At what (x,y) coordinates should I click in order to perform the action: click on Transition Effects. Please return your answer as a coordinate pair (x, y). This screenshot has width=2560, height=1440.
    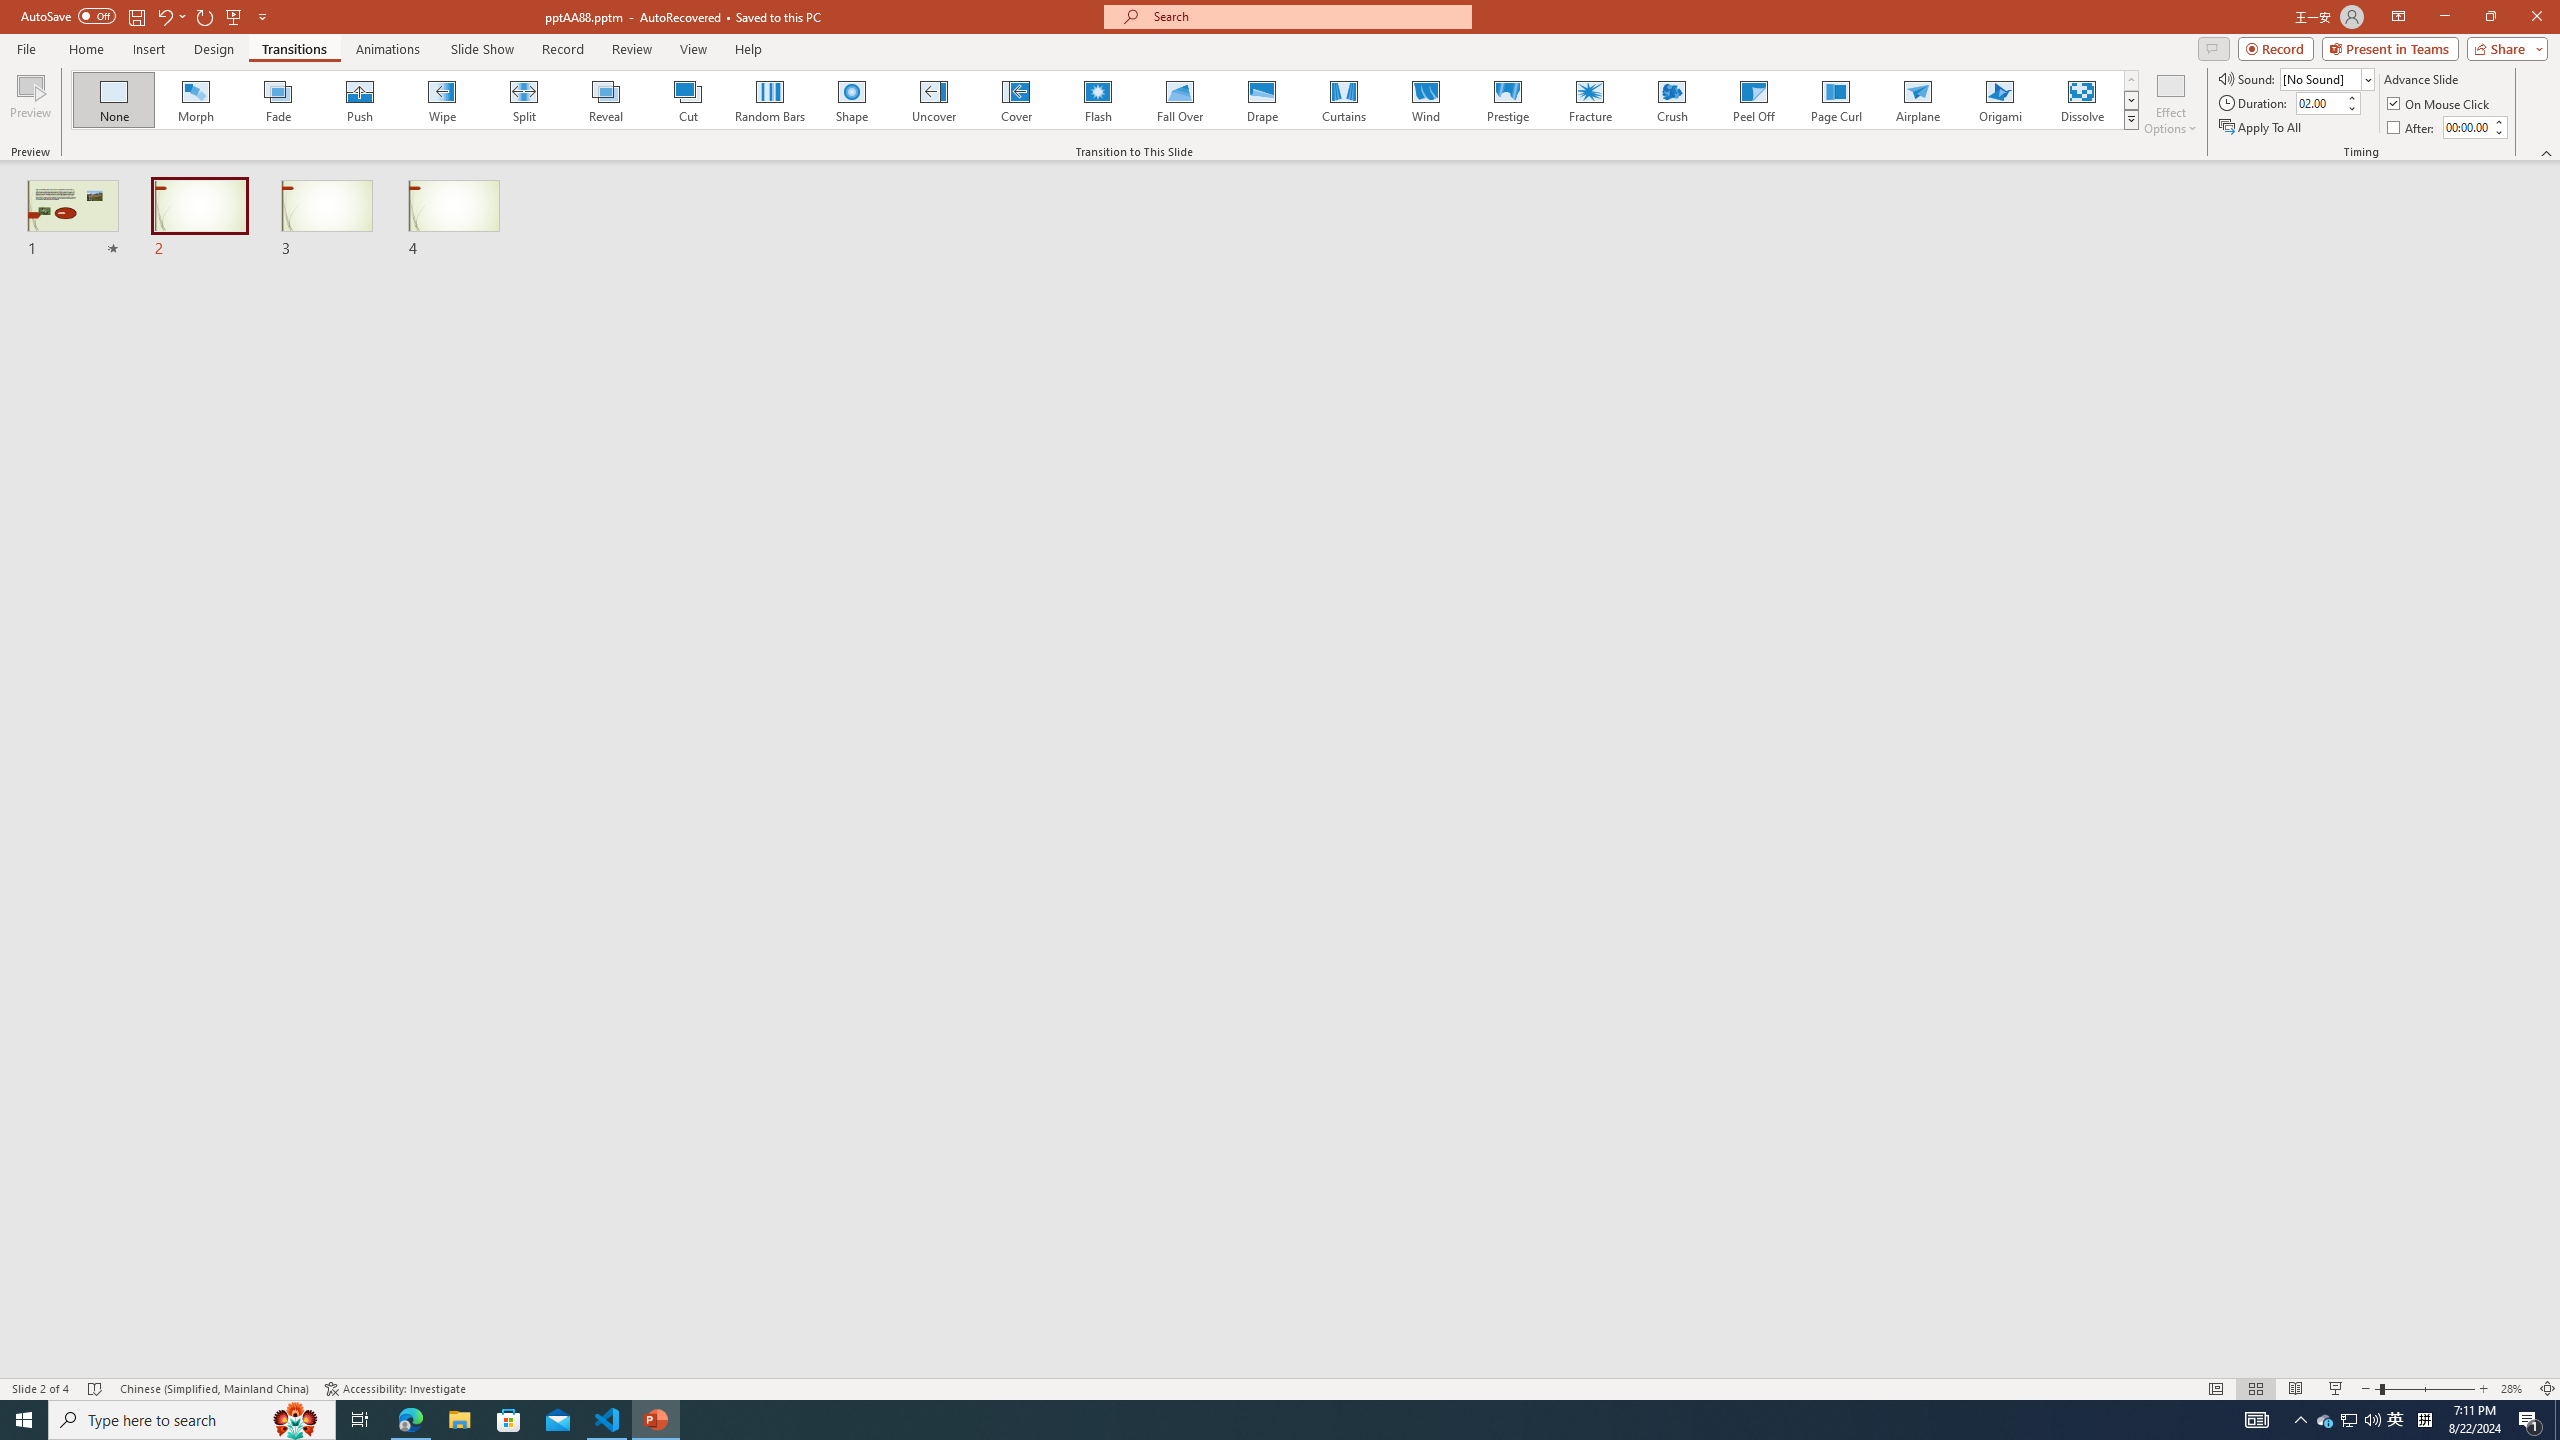
    Looking at the image, I should click on (2132, 119).